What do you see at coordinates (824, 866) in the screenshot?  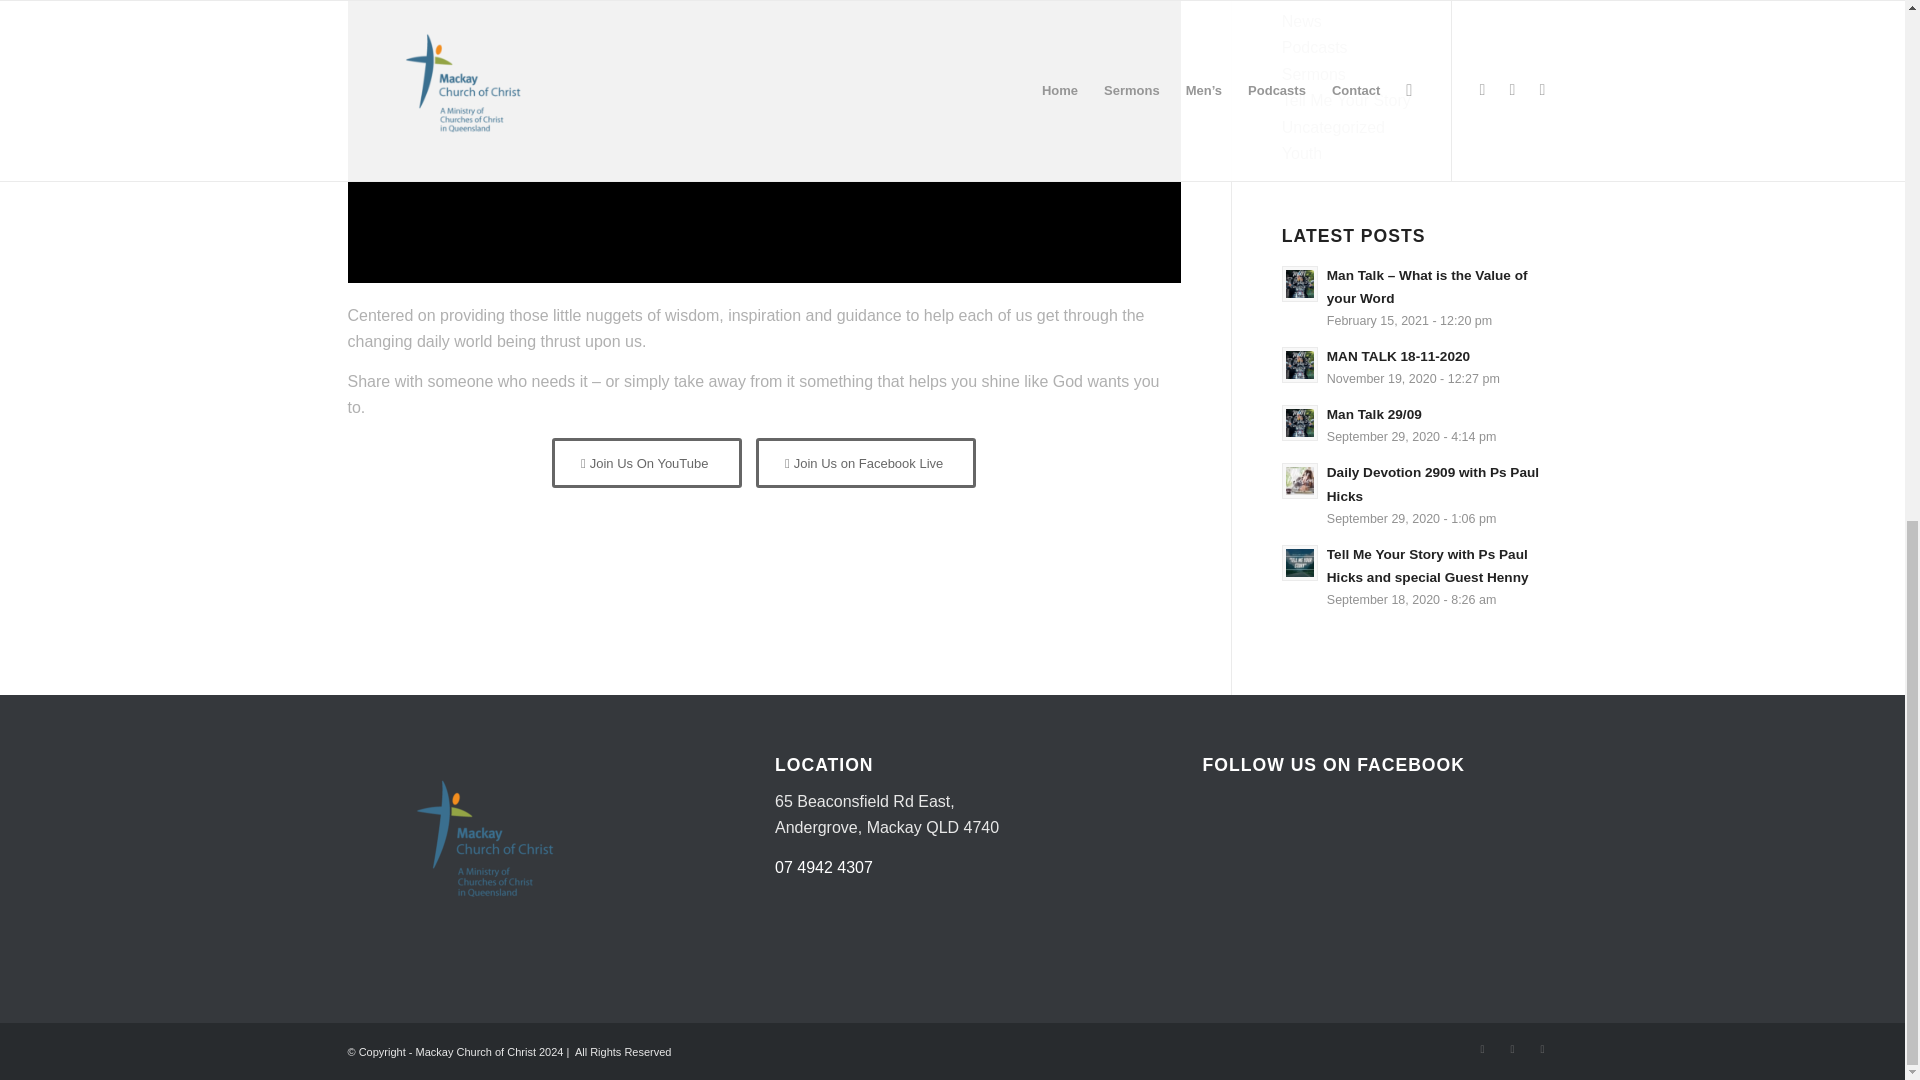 I see `07 4942 4307` at bounding box center [824, 866].